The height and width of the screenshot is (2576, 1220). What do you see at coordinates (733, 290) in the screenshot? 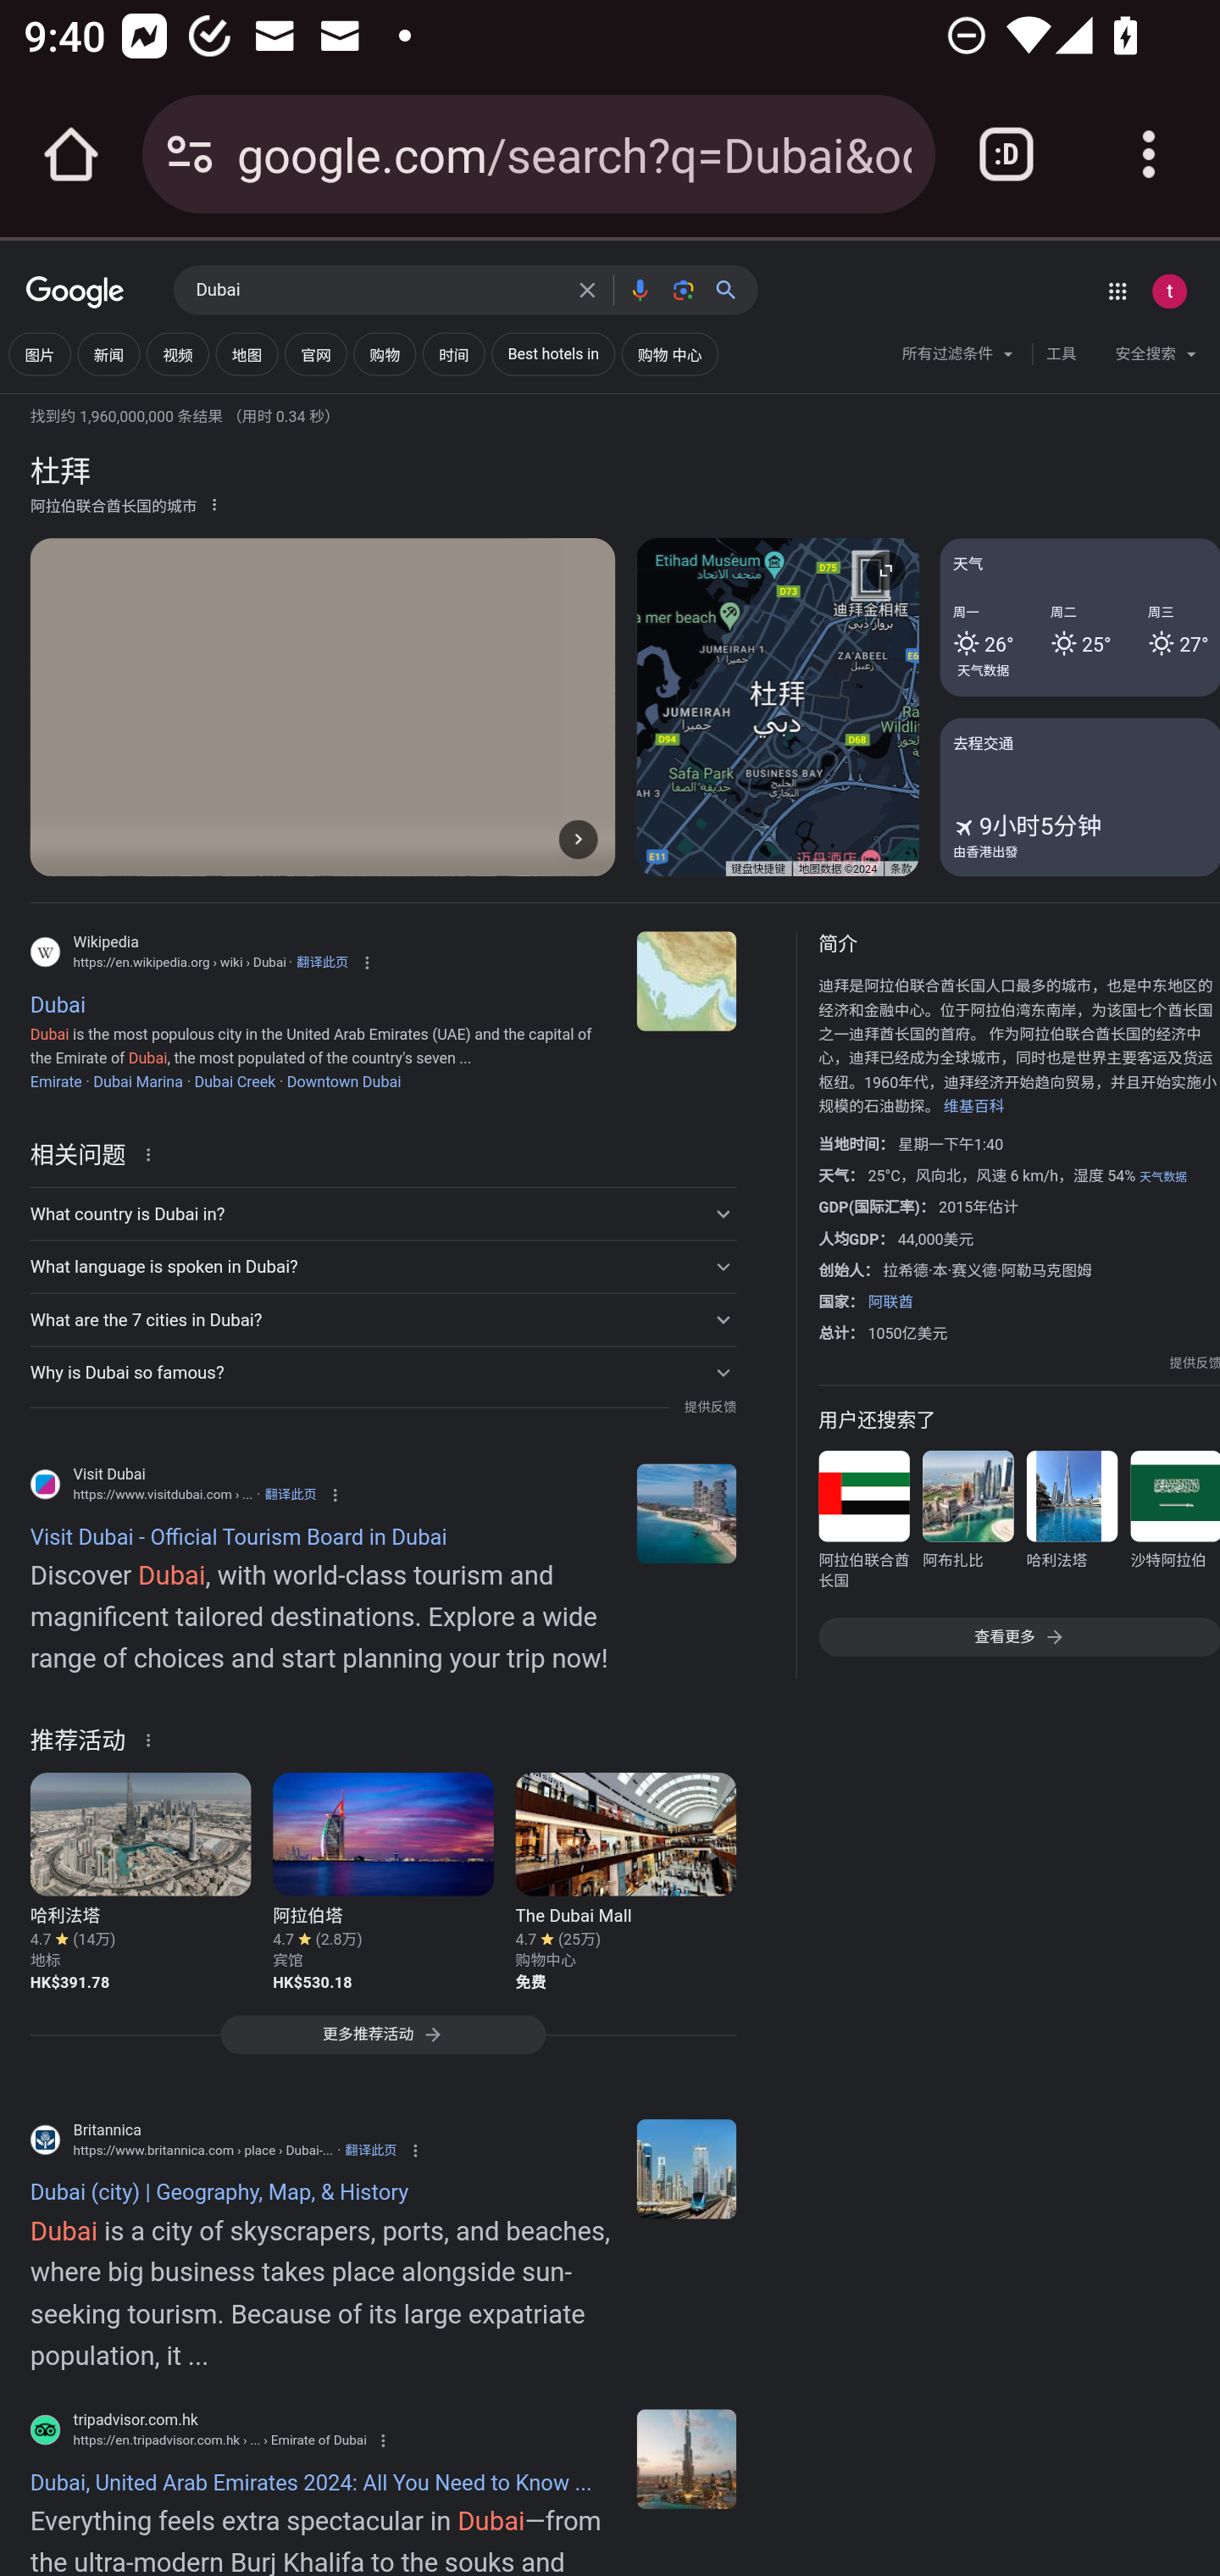
I see `搜索` at bounding box center [733, 290].